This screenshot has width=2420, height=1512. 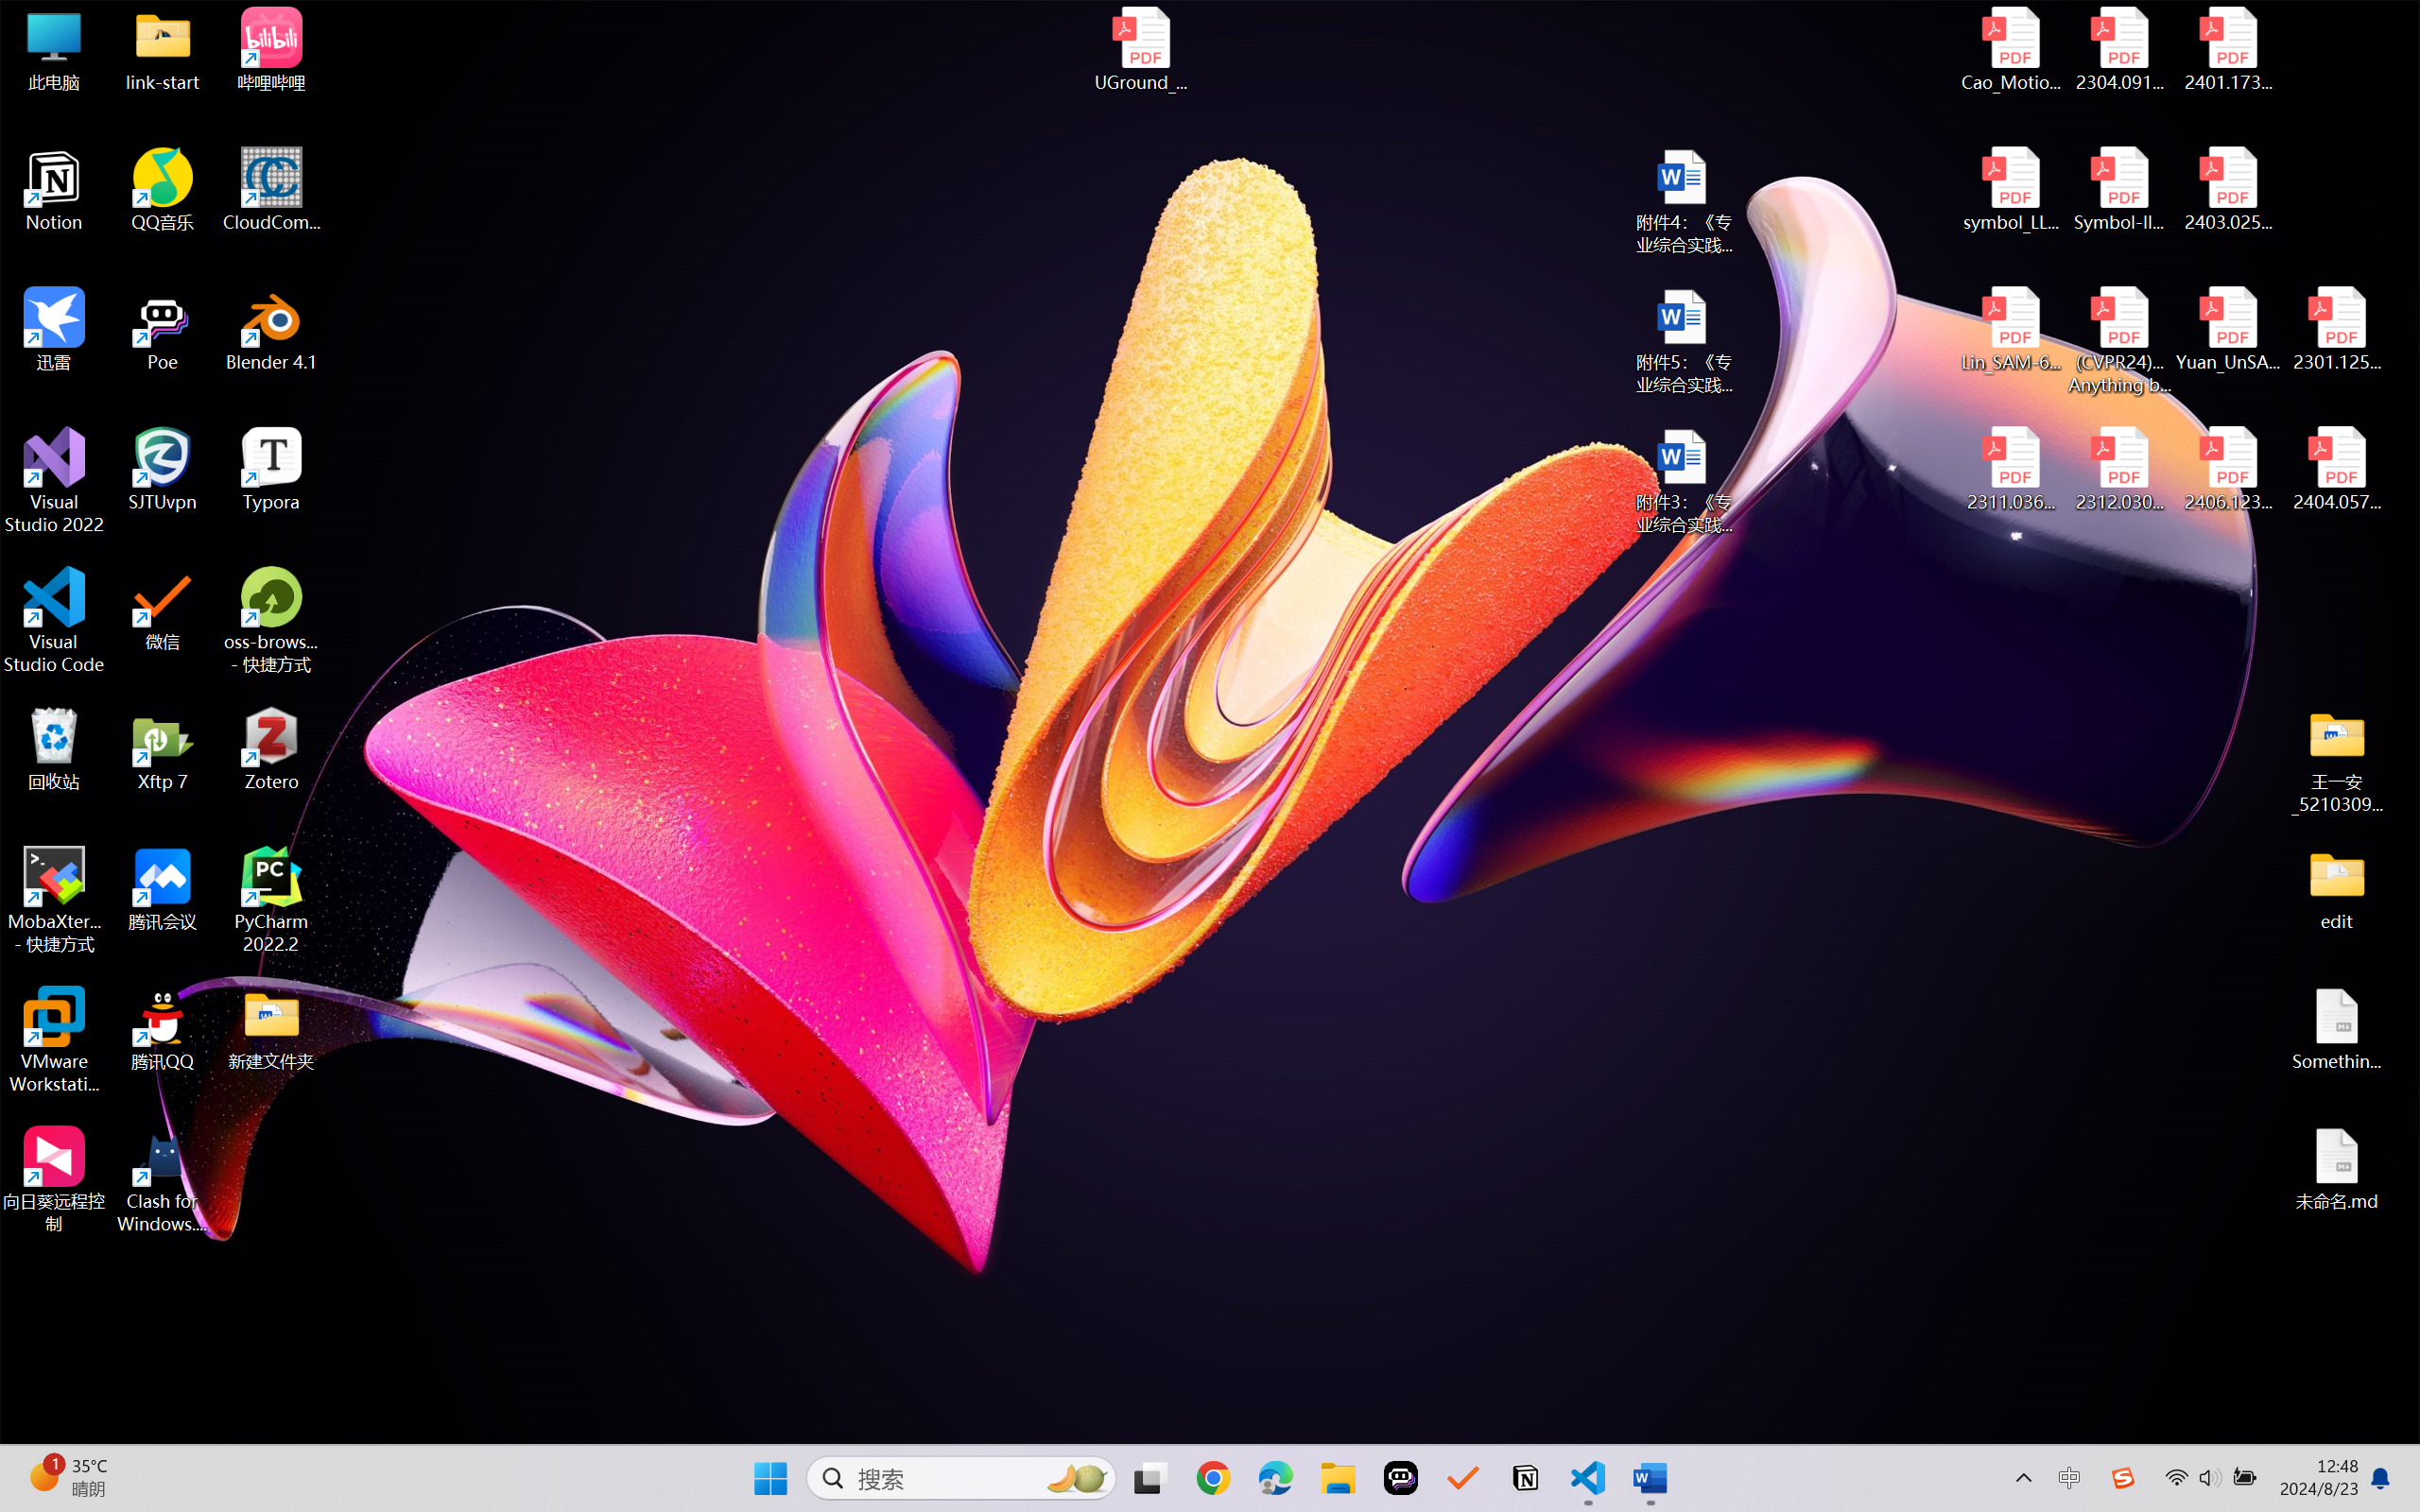 I want to click on Microsoft Edge, so click(x=1274, y=1478).